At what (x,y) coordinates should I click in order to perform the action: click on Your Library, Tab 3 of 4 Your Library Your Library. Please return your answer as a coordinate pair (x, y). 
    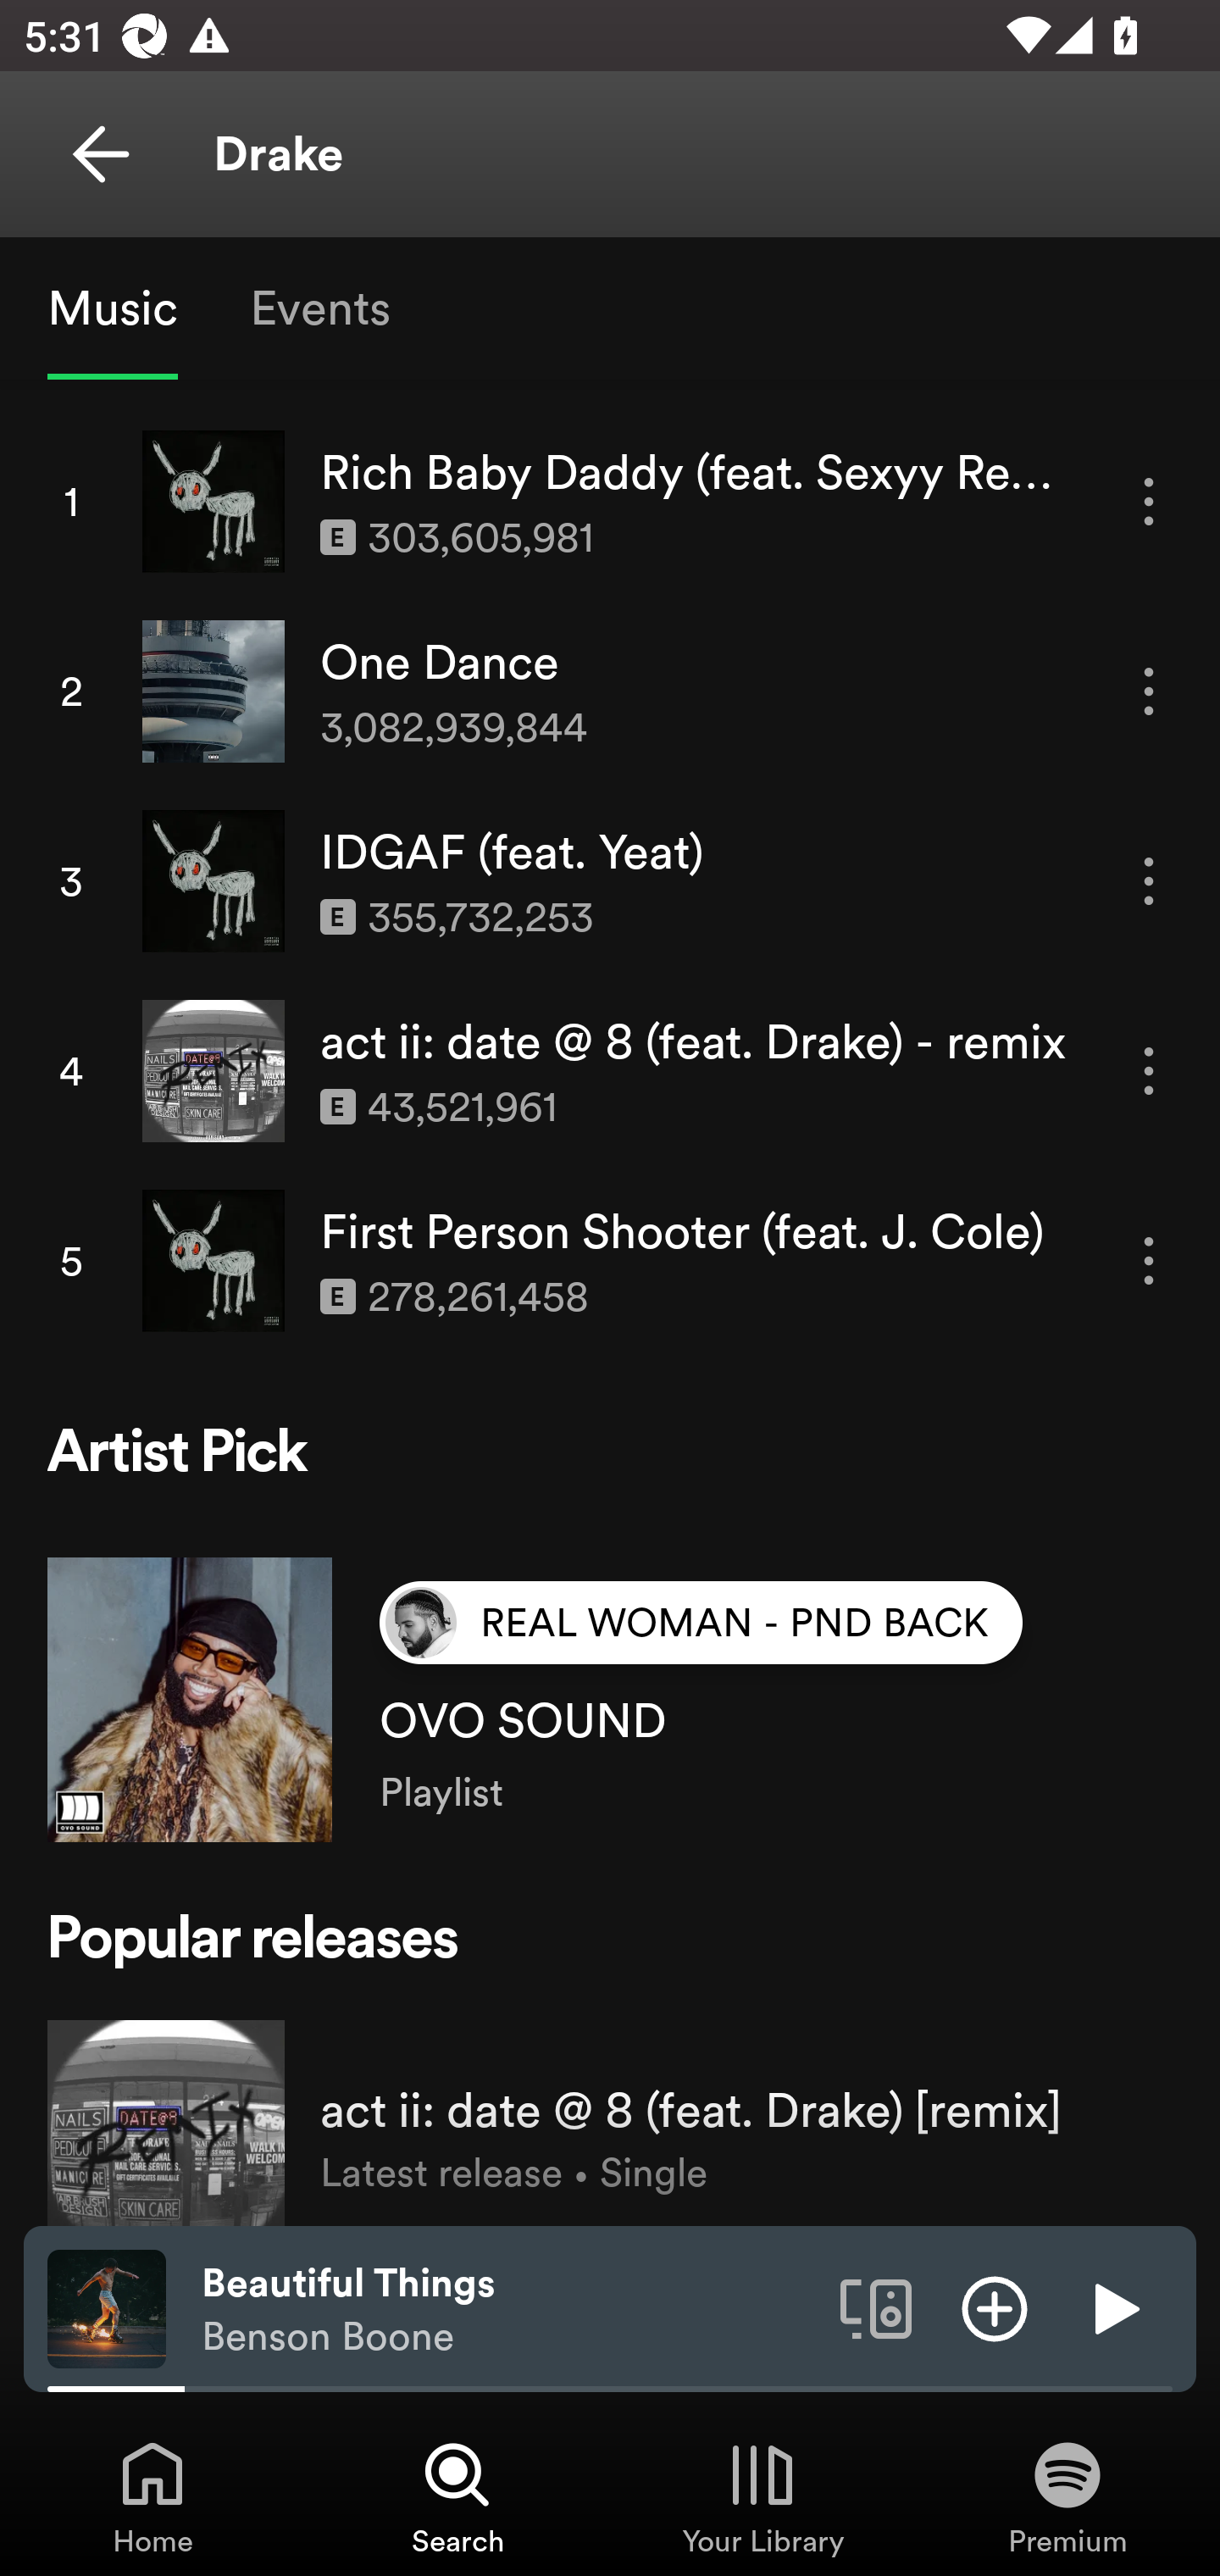
    Looking at the image, I should click on (762, 2496).